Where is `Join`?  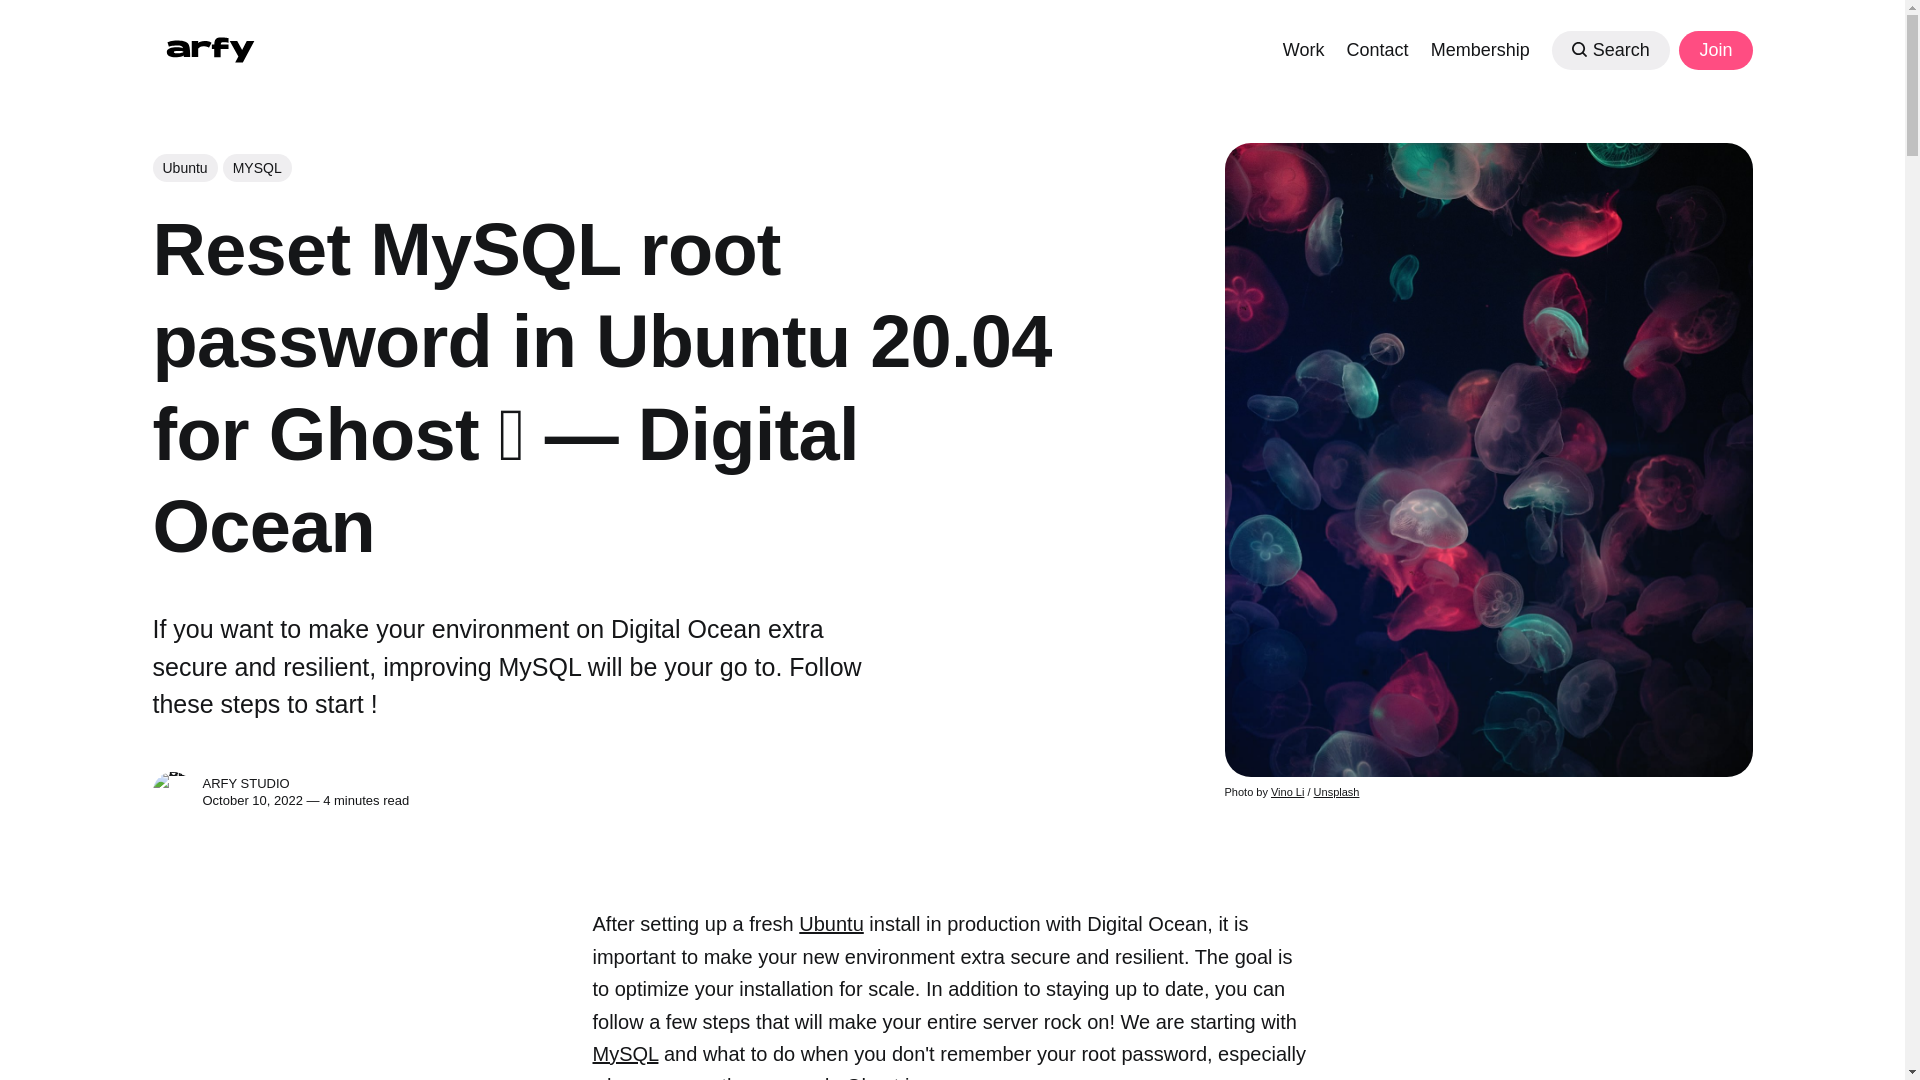
Join is located at coordinates (1714, 50).